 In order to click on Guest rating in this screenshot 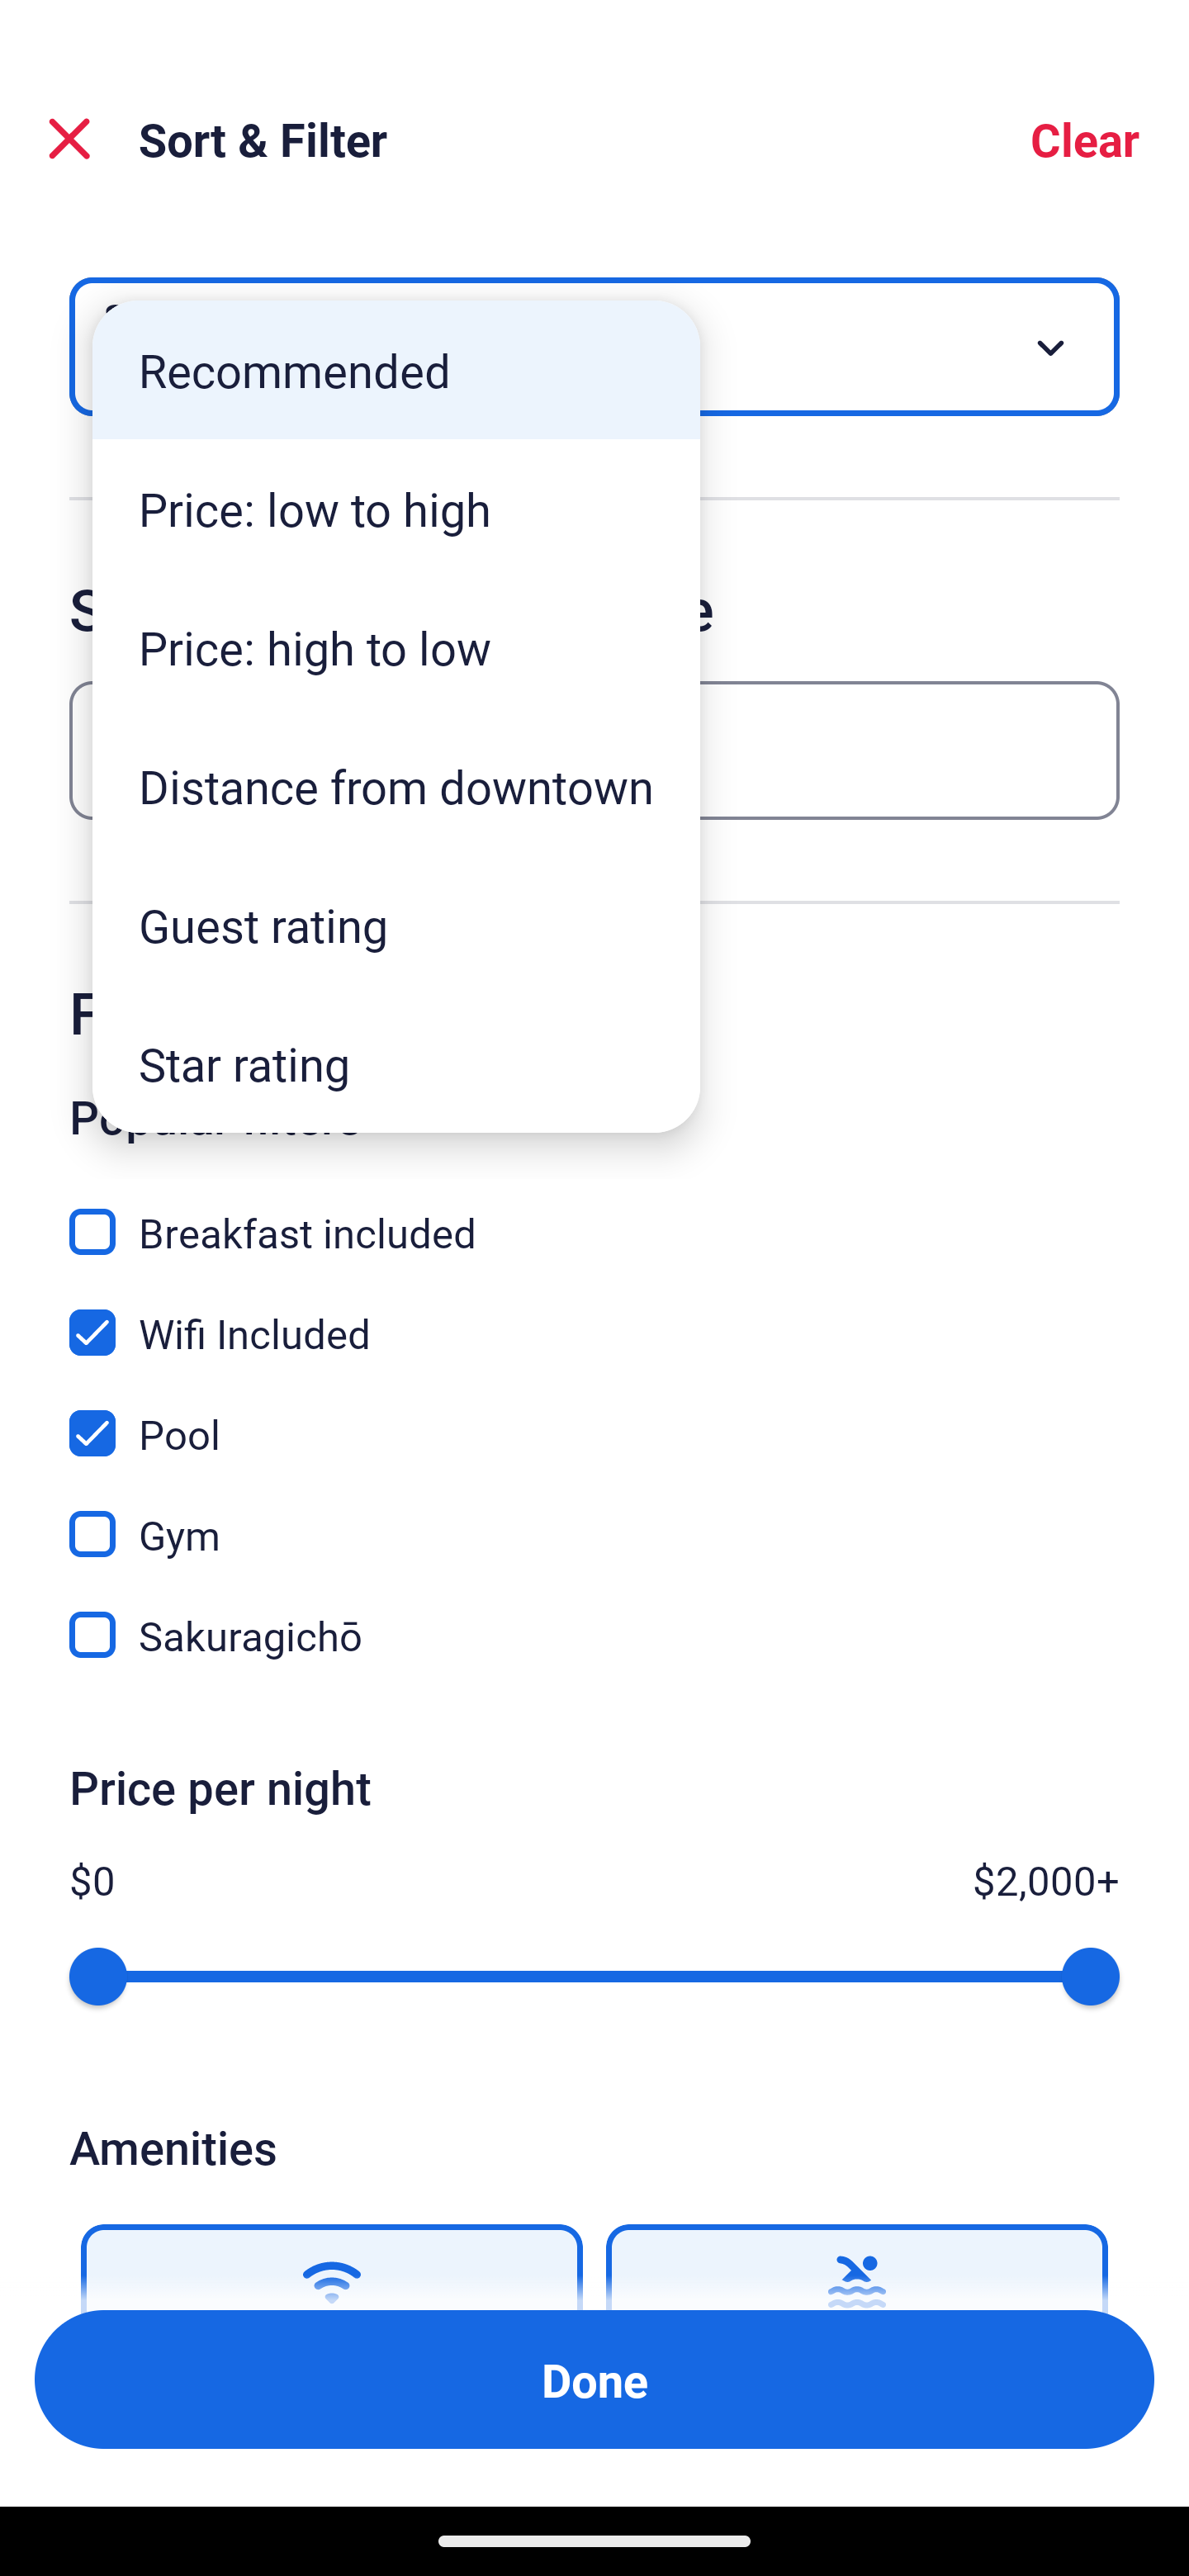, I will do `click(396, 925)`.